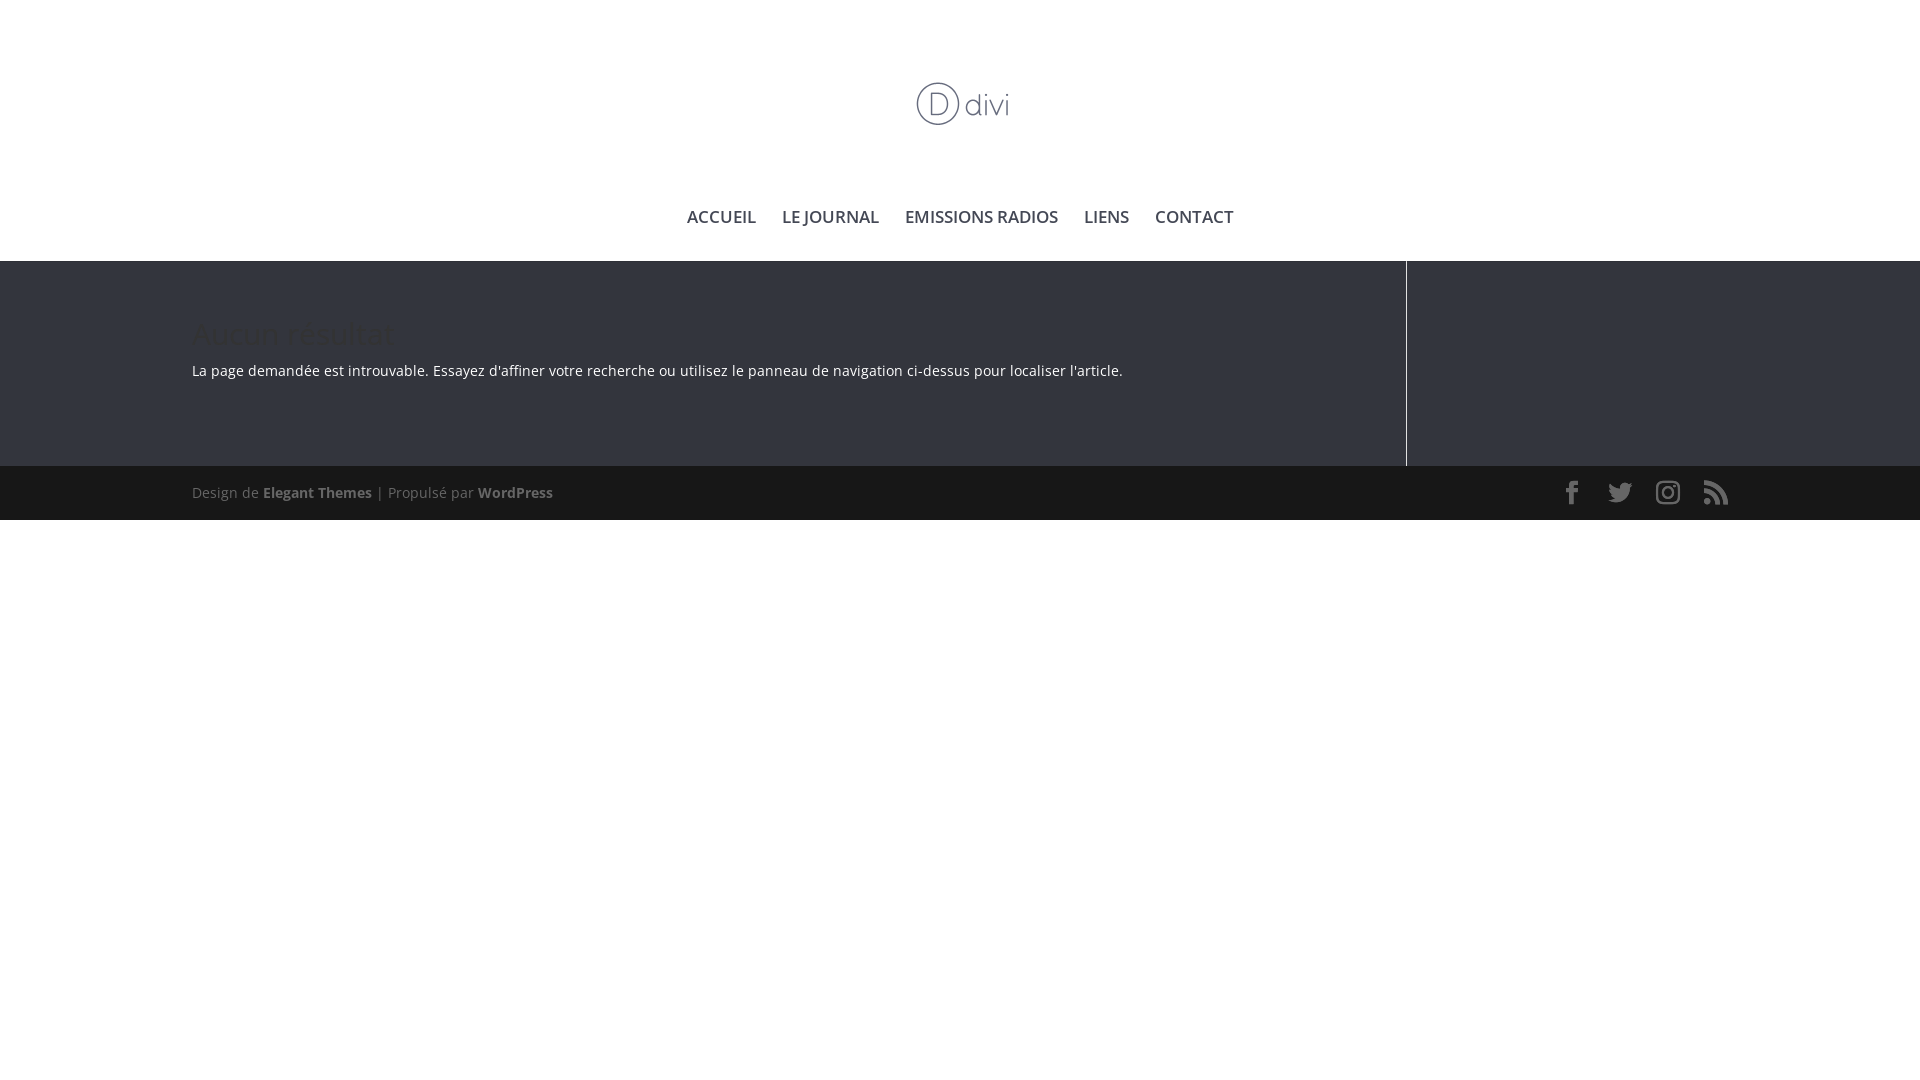 This screenshot has width=1920, height=1080. Describe the element at coordinates (720, 236) in the screenshot. I see `ACCUEIL` at that location.